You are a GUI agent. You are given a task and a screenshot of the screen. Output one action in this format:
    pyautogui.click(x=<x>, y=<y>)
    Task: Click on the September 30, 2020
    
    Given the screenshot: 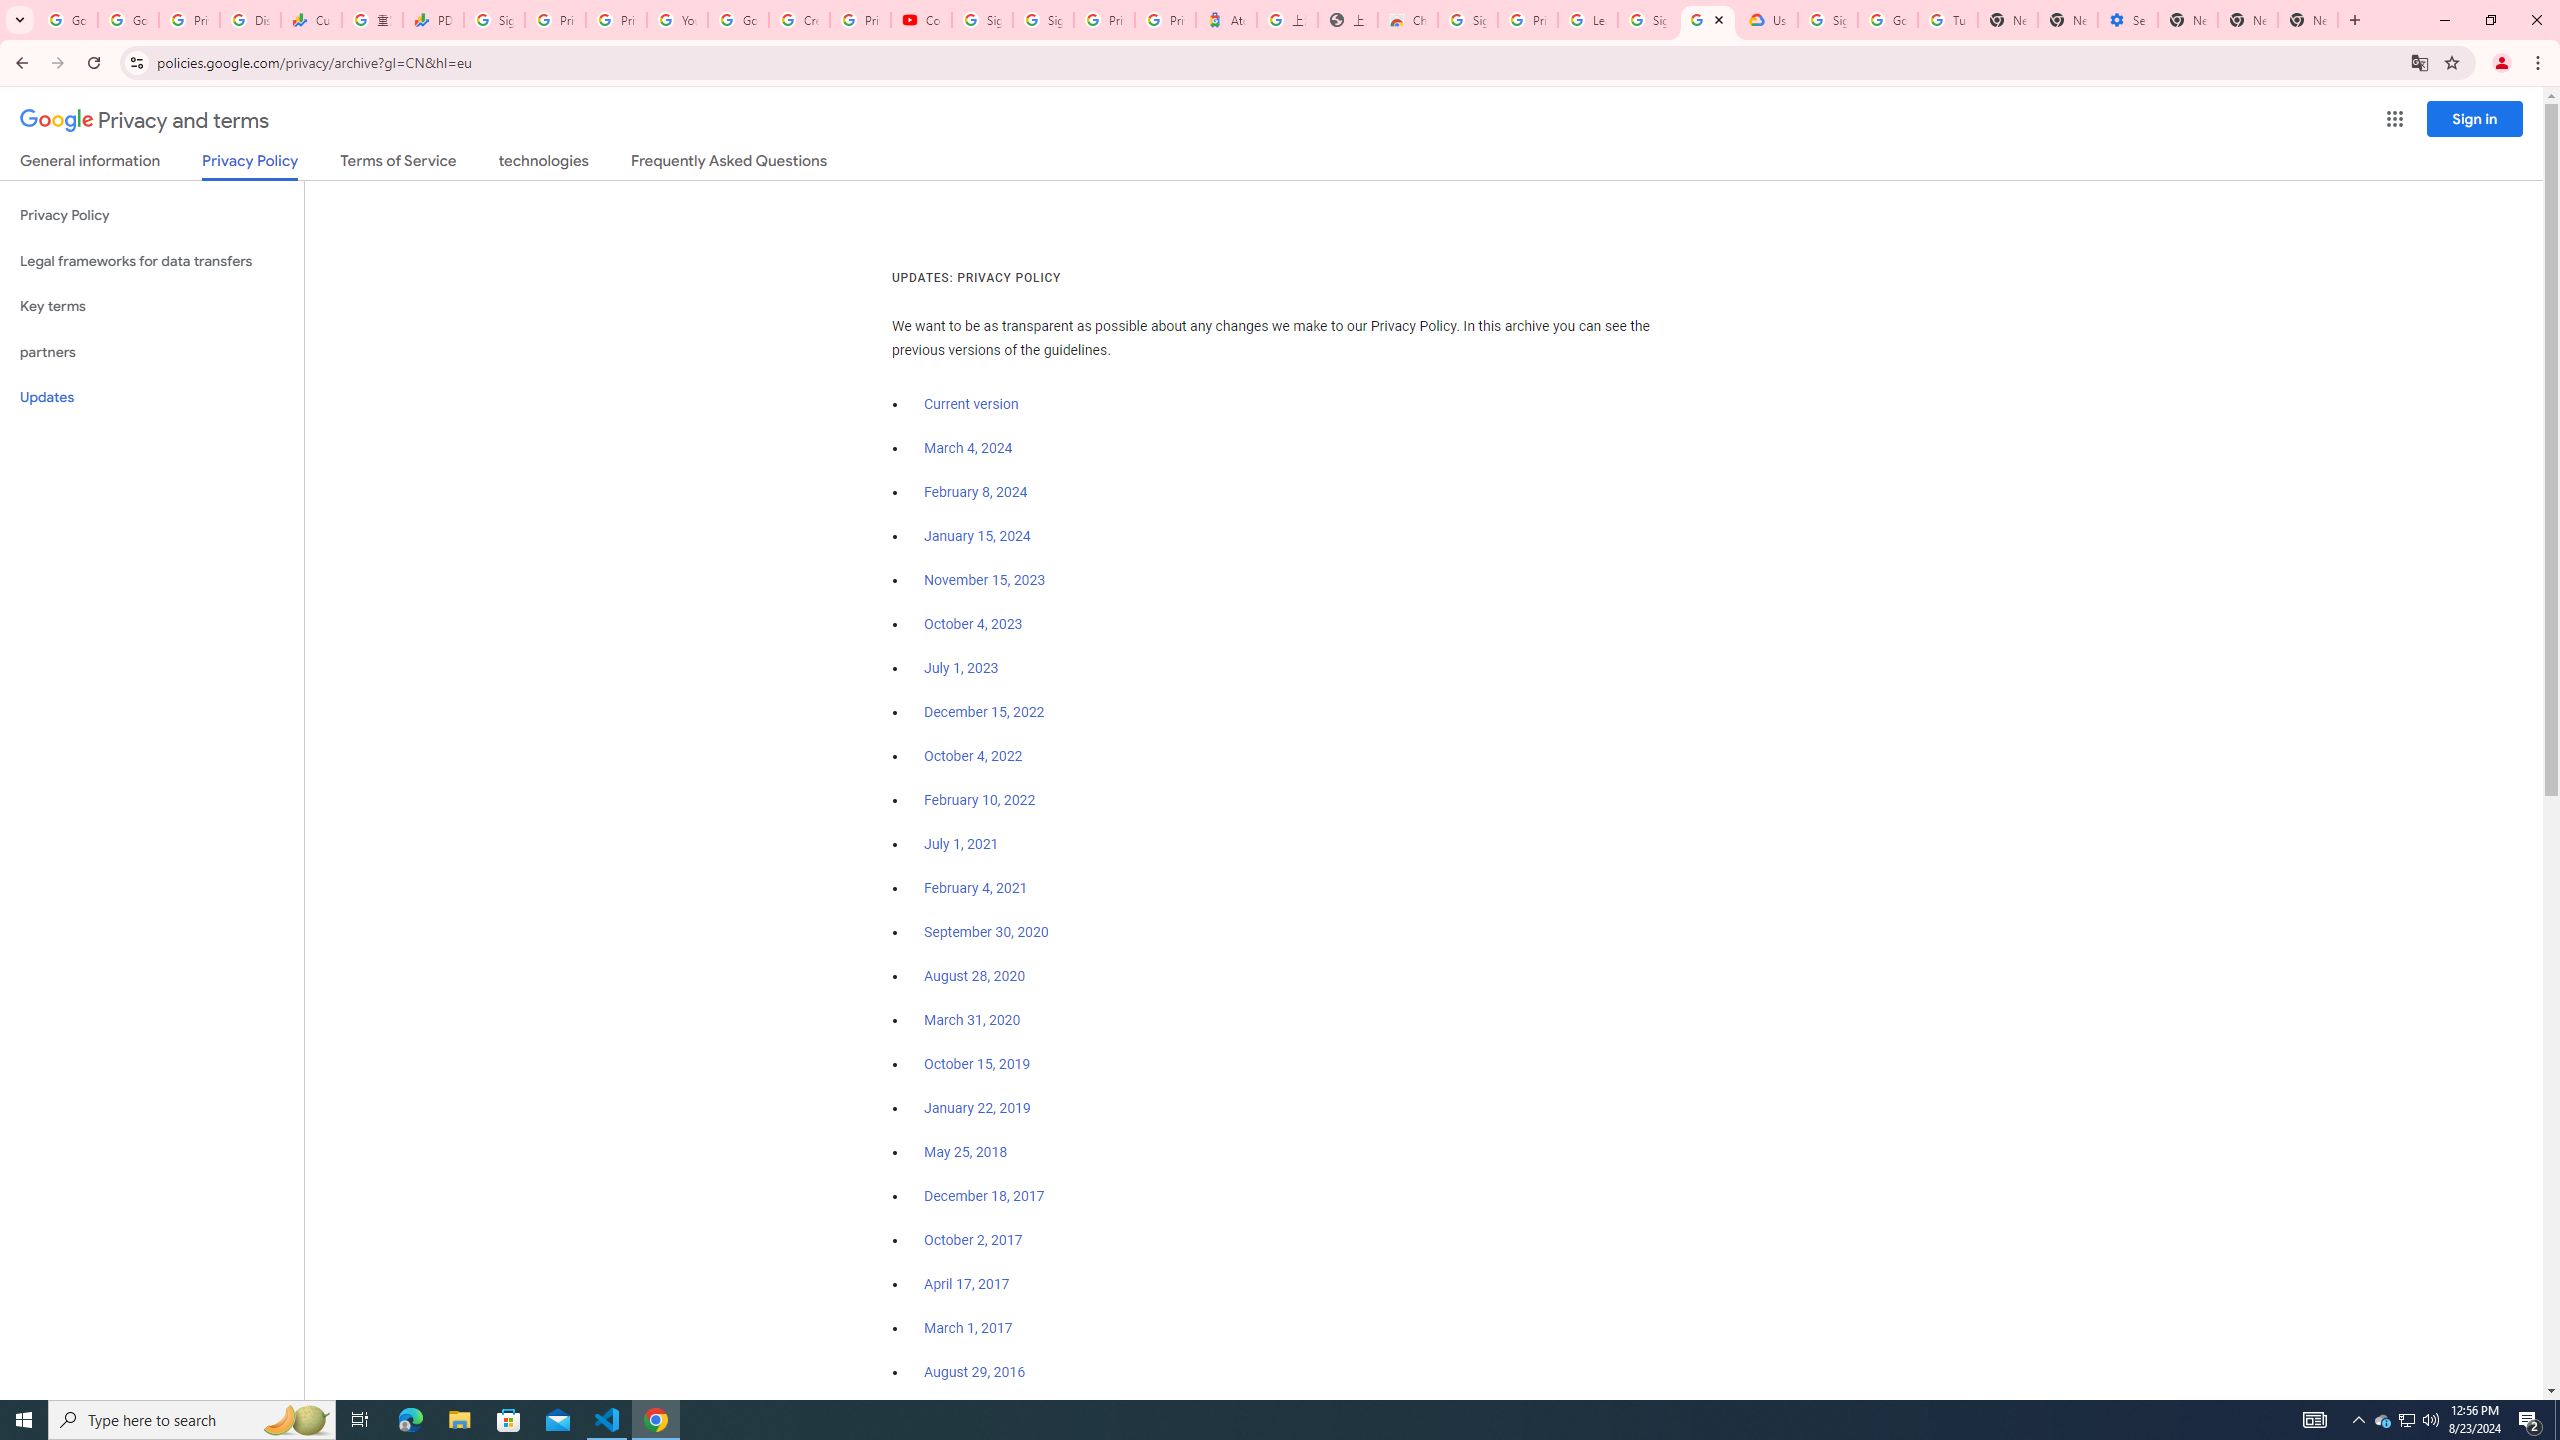 What is the action you would take?
    pyautogui.click(x=986, y=932)
    